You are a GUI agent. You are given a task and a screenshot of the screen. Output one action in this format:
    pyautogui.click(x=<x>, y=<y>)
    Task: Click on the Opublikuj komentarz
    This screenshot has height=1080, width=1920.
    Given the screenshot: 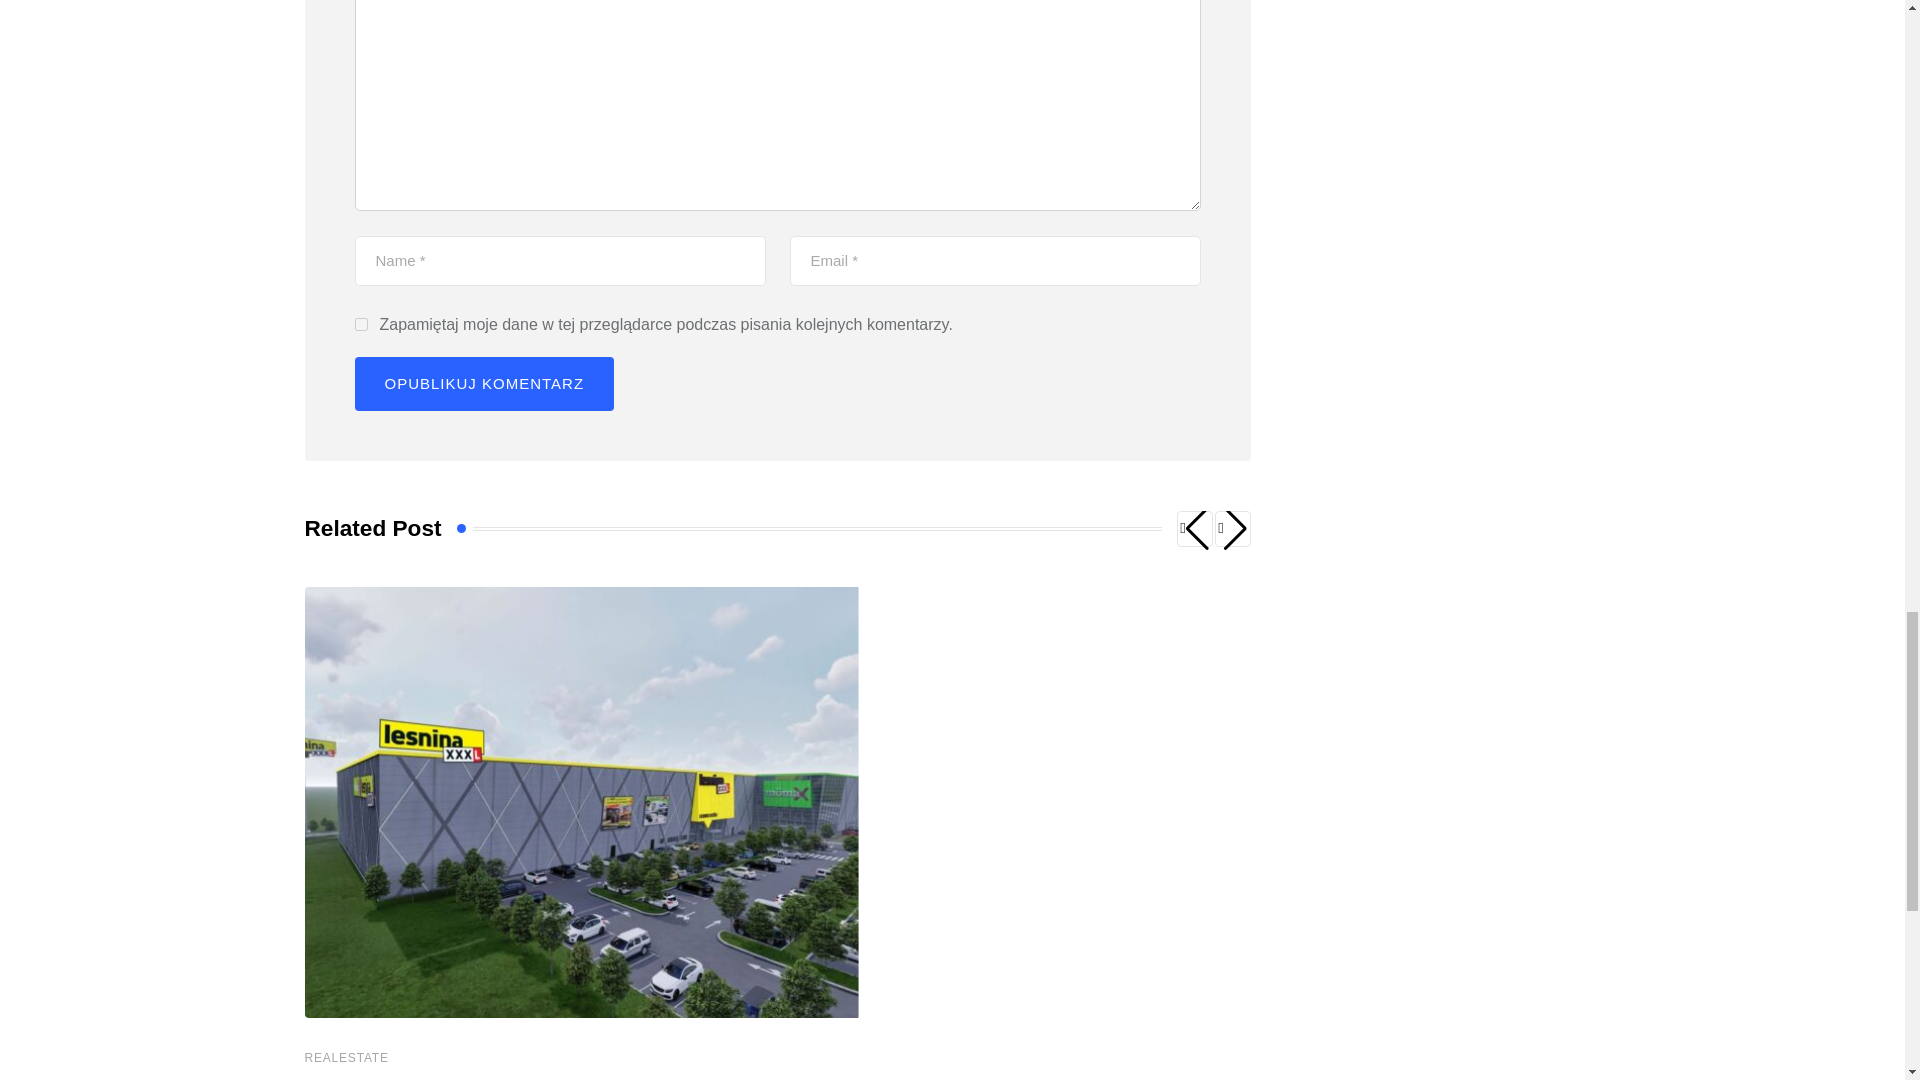 What is the action you would take?
    pyautogui.click(x=484, y=384)
    